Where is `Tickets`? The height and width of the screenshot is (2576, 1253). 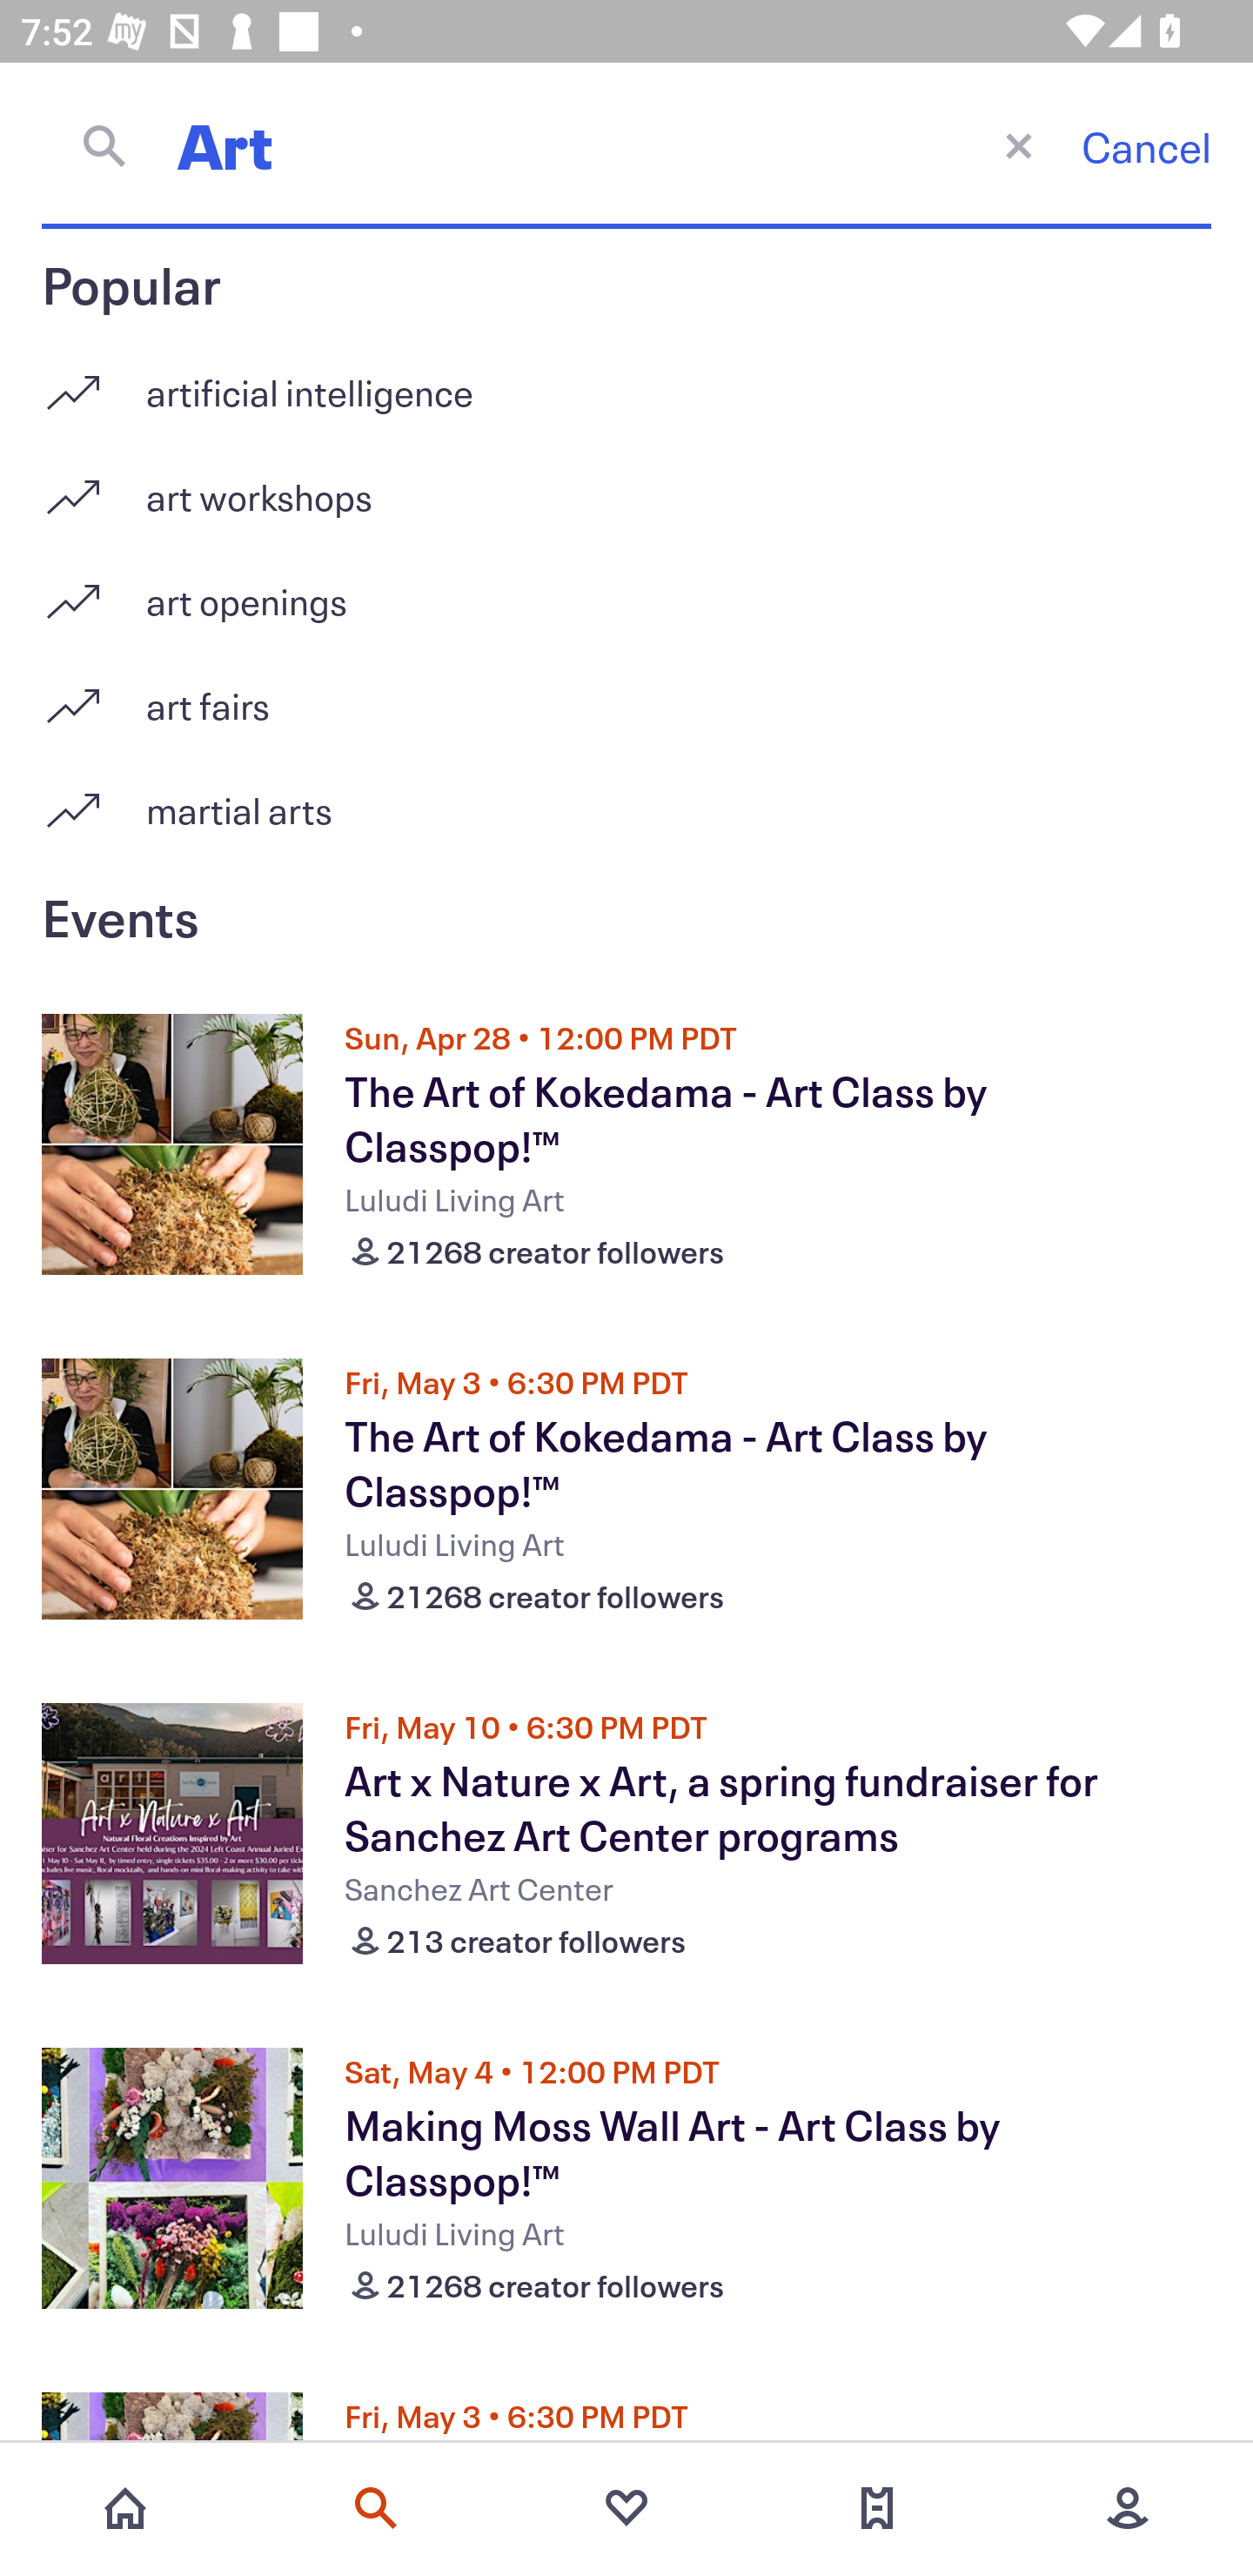
Tickets is located at coordinates (877, 2508).